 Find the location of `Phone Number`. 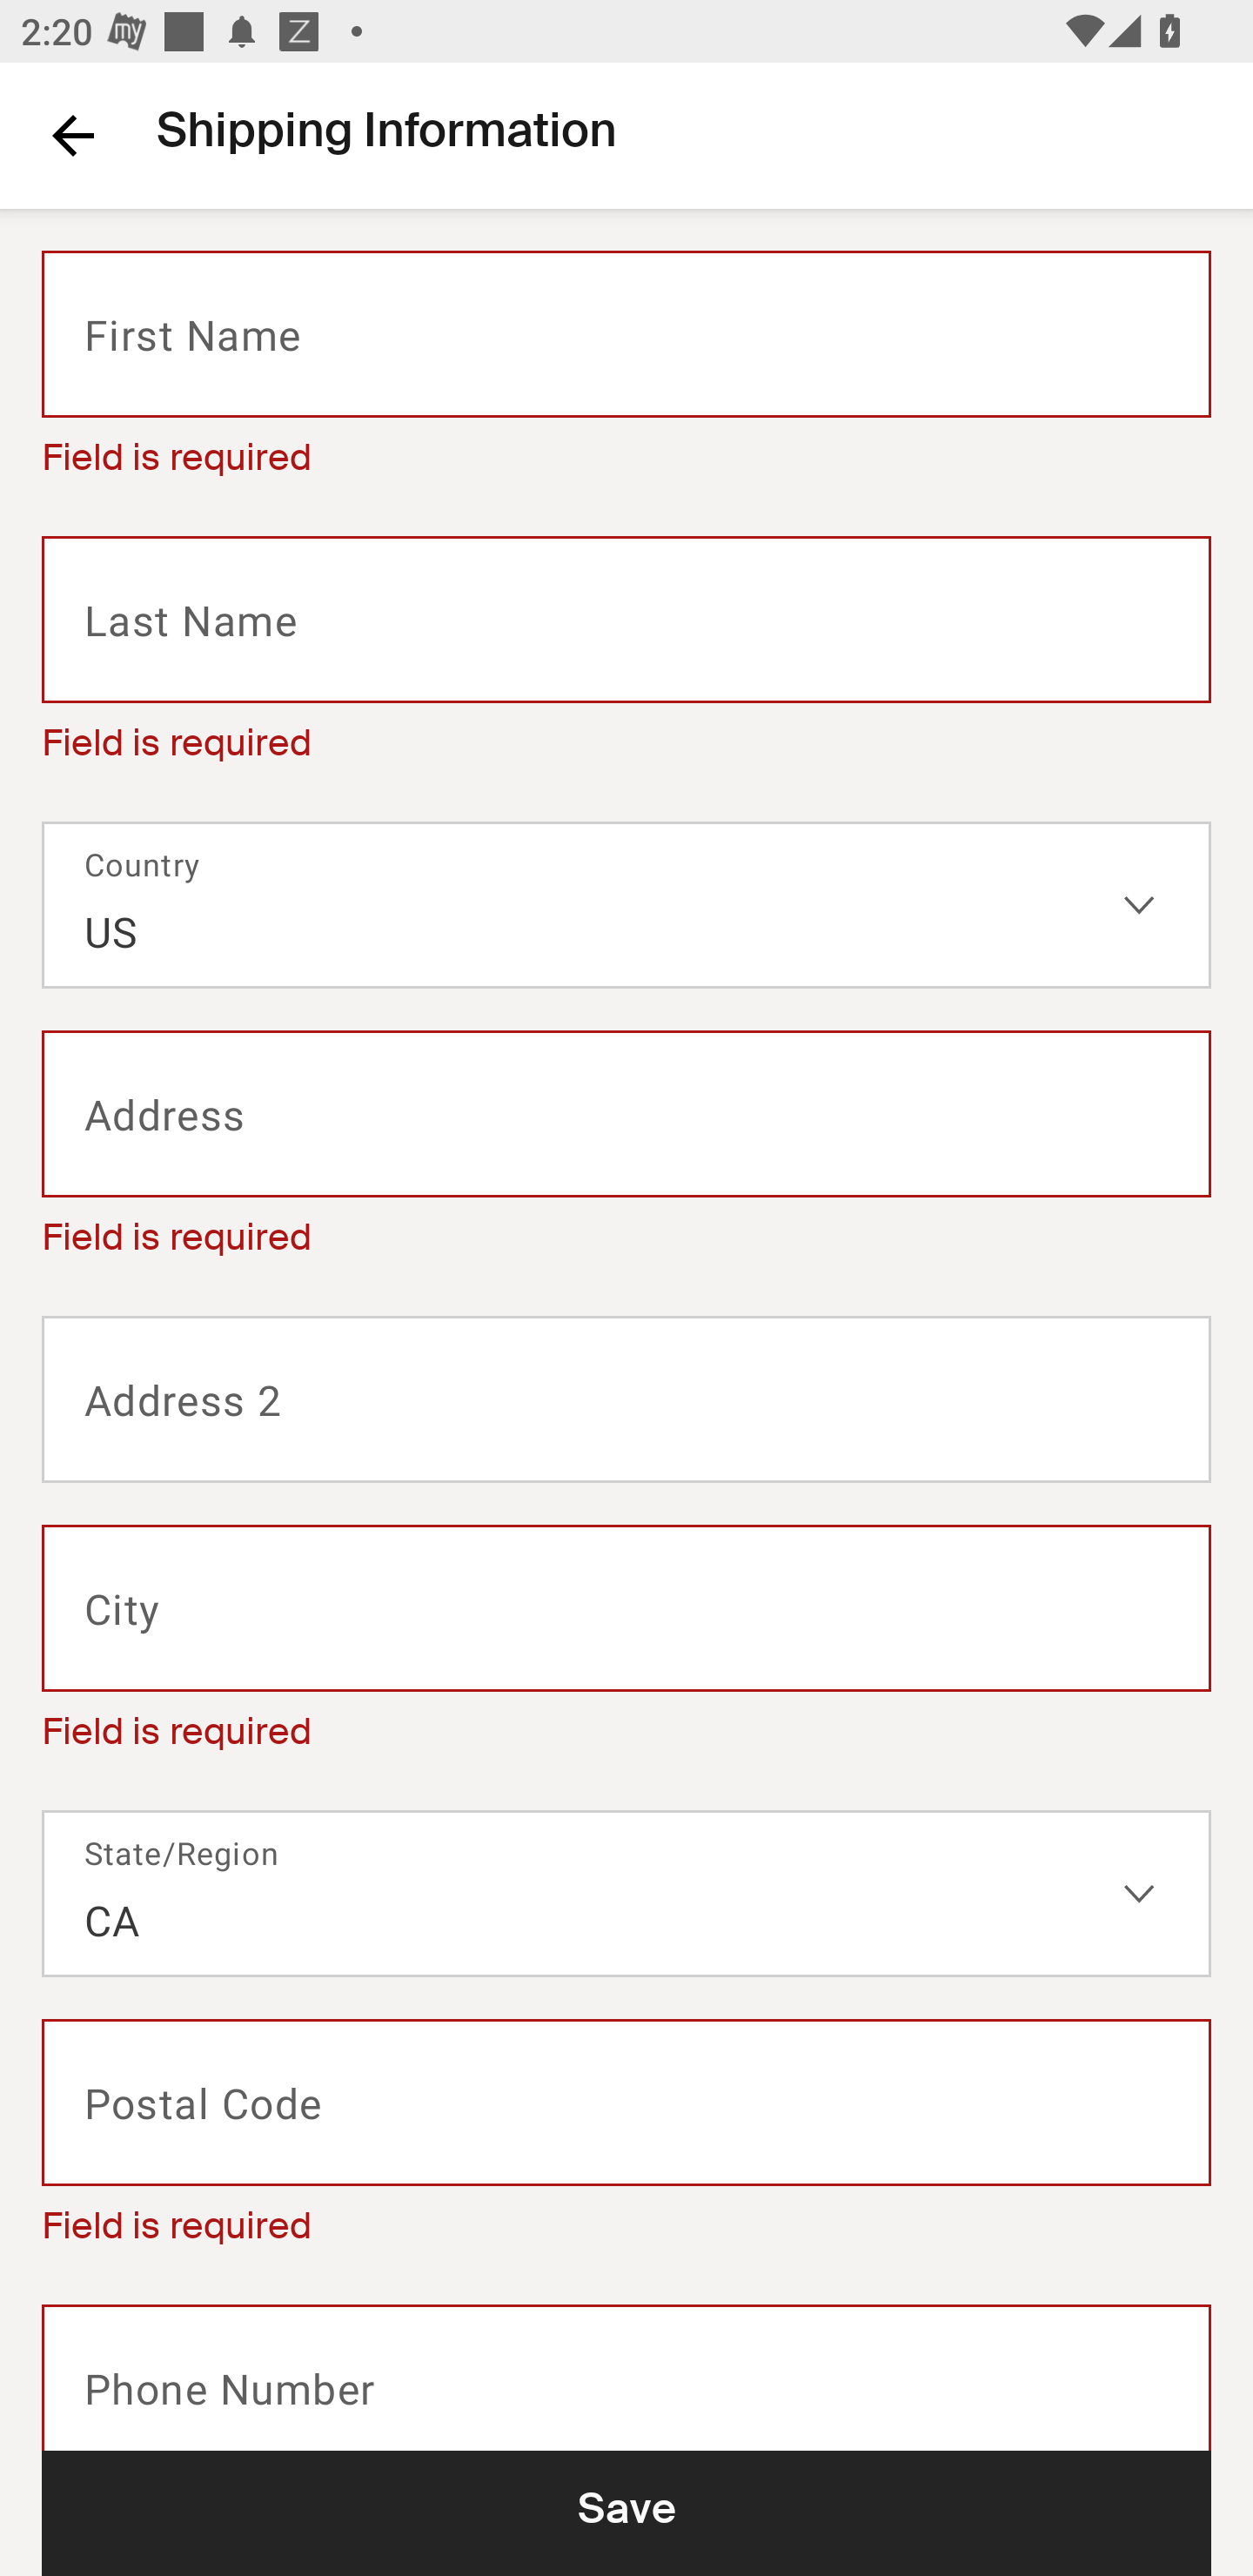

Phone Number is located at coordinates (626, 2378).